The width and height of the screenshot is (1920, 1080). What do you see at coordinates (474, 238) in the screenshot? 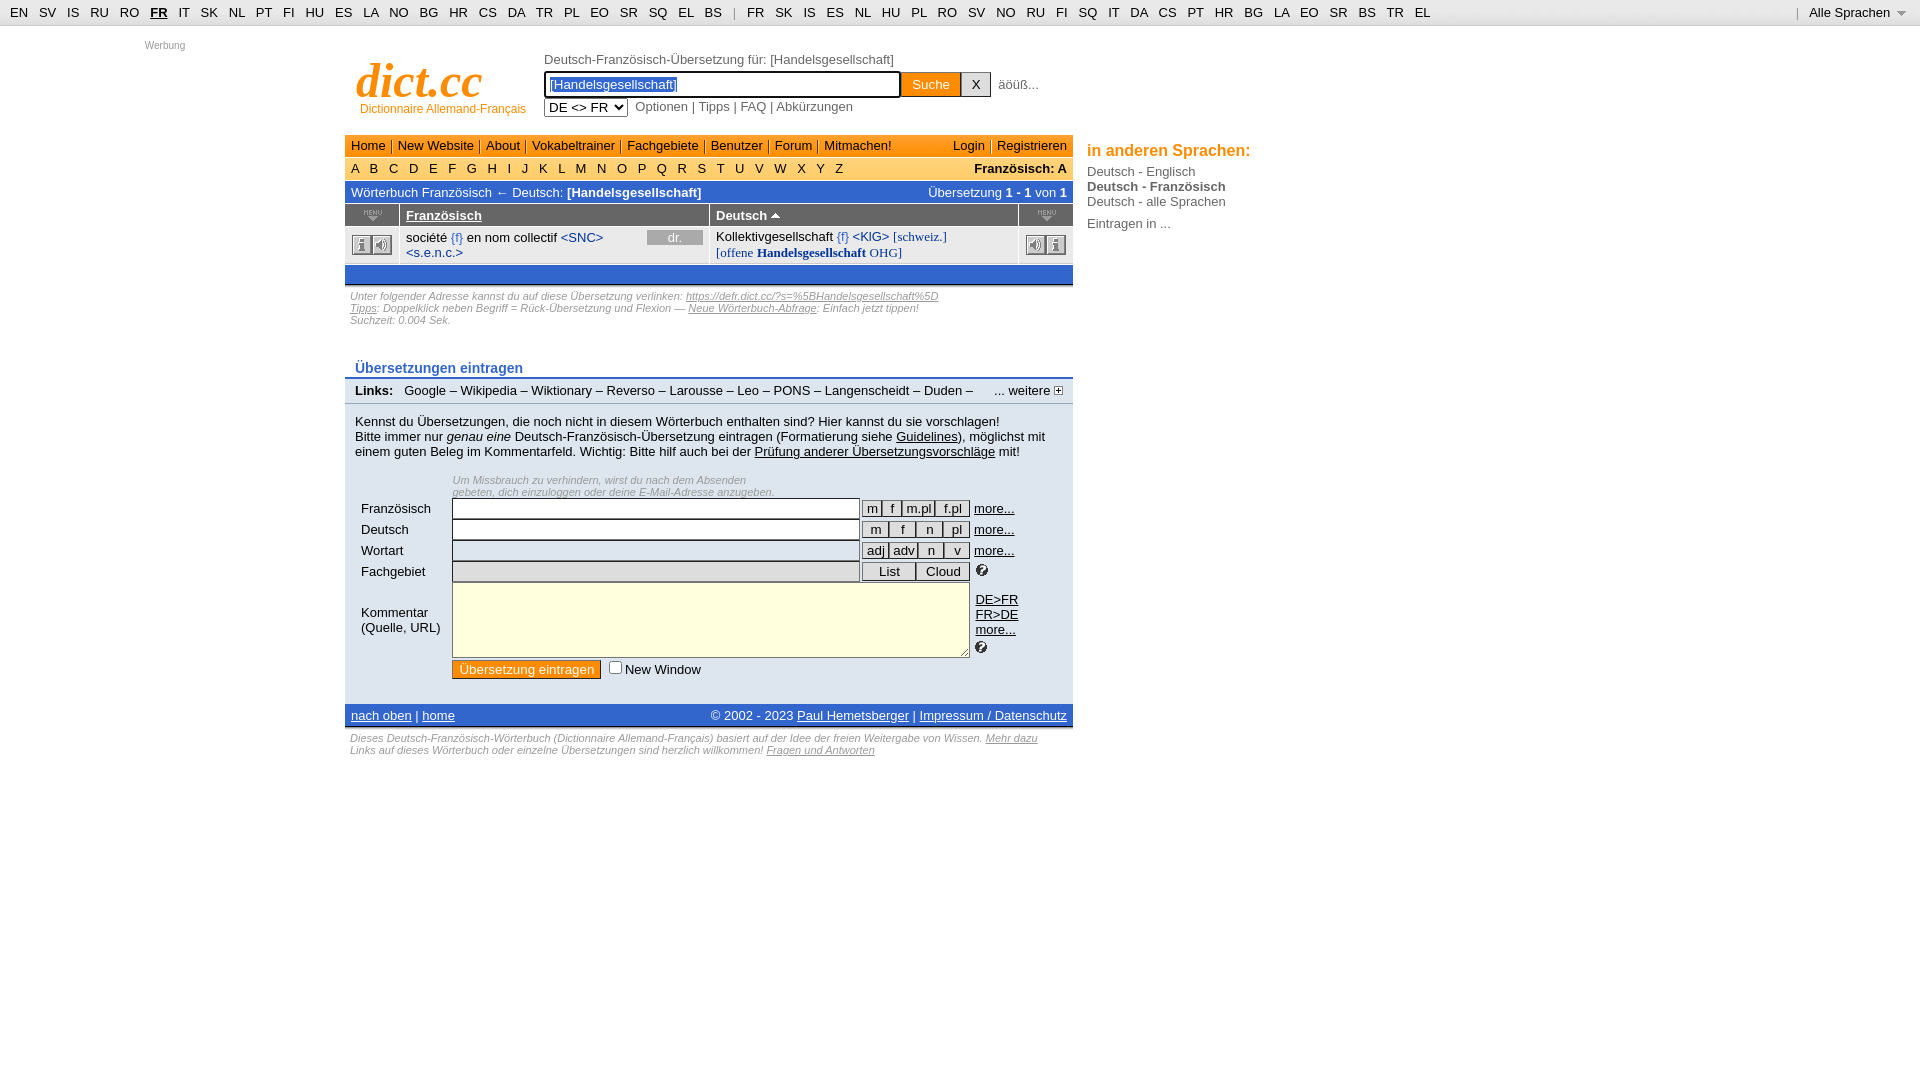
I see `en` at bounding box center [474, 238].